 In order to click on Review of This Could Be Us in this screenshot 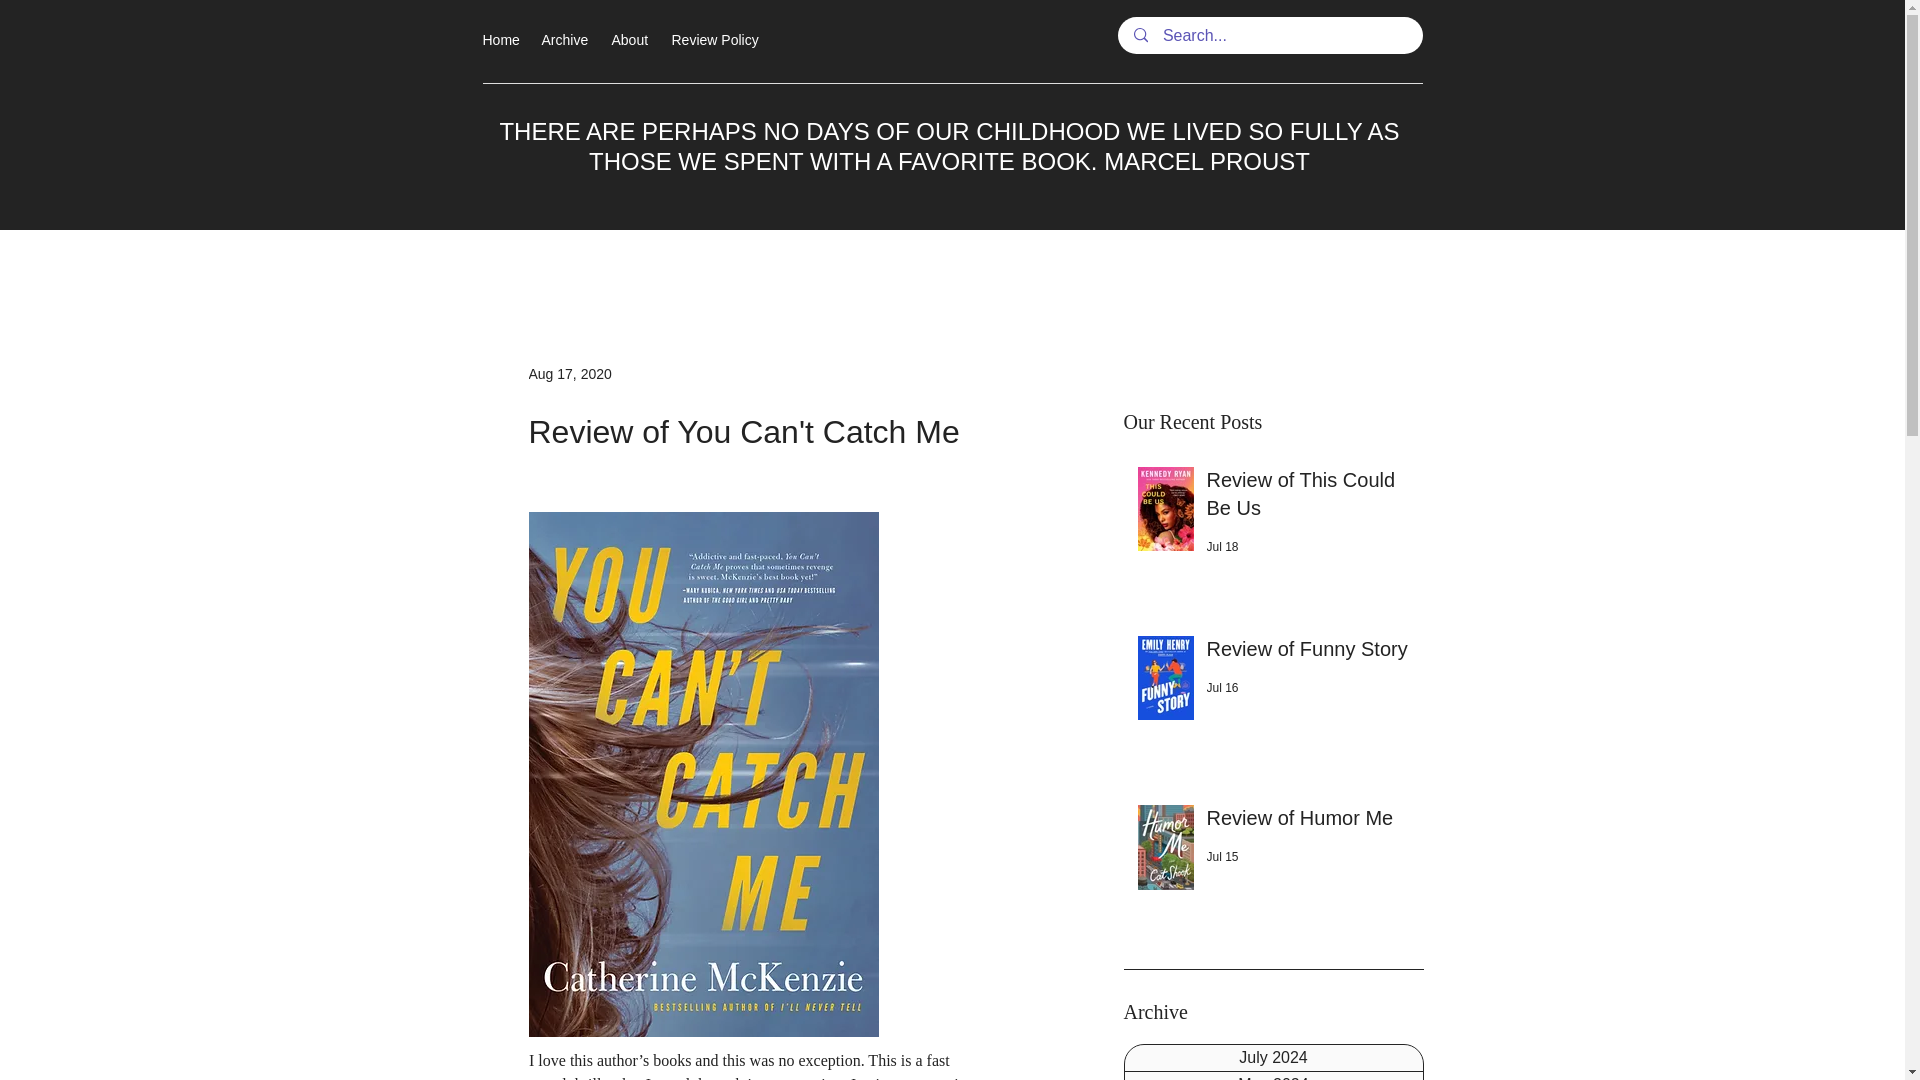, I will do `click(1308, 498)`.